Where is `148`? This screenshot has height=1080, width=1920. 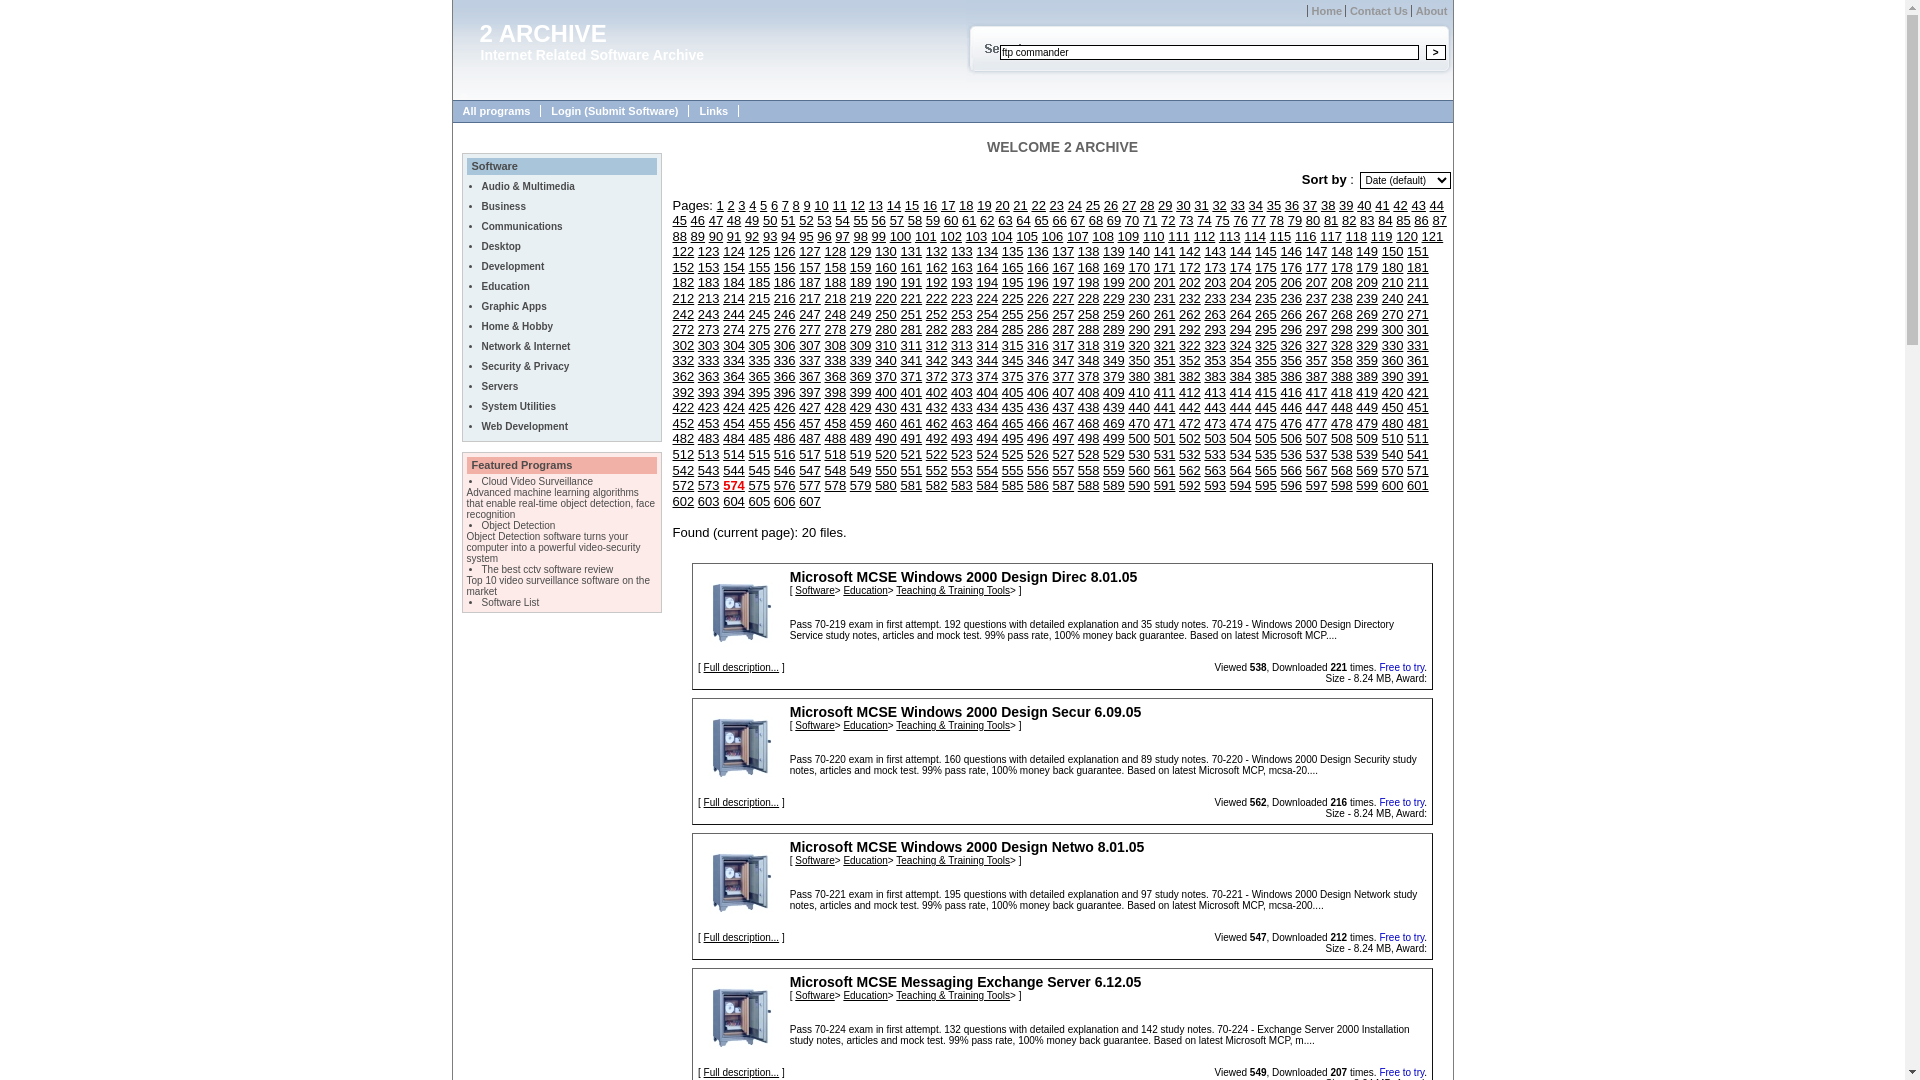 148 is located at coordinates (1342, 252).